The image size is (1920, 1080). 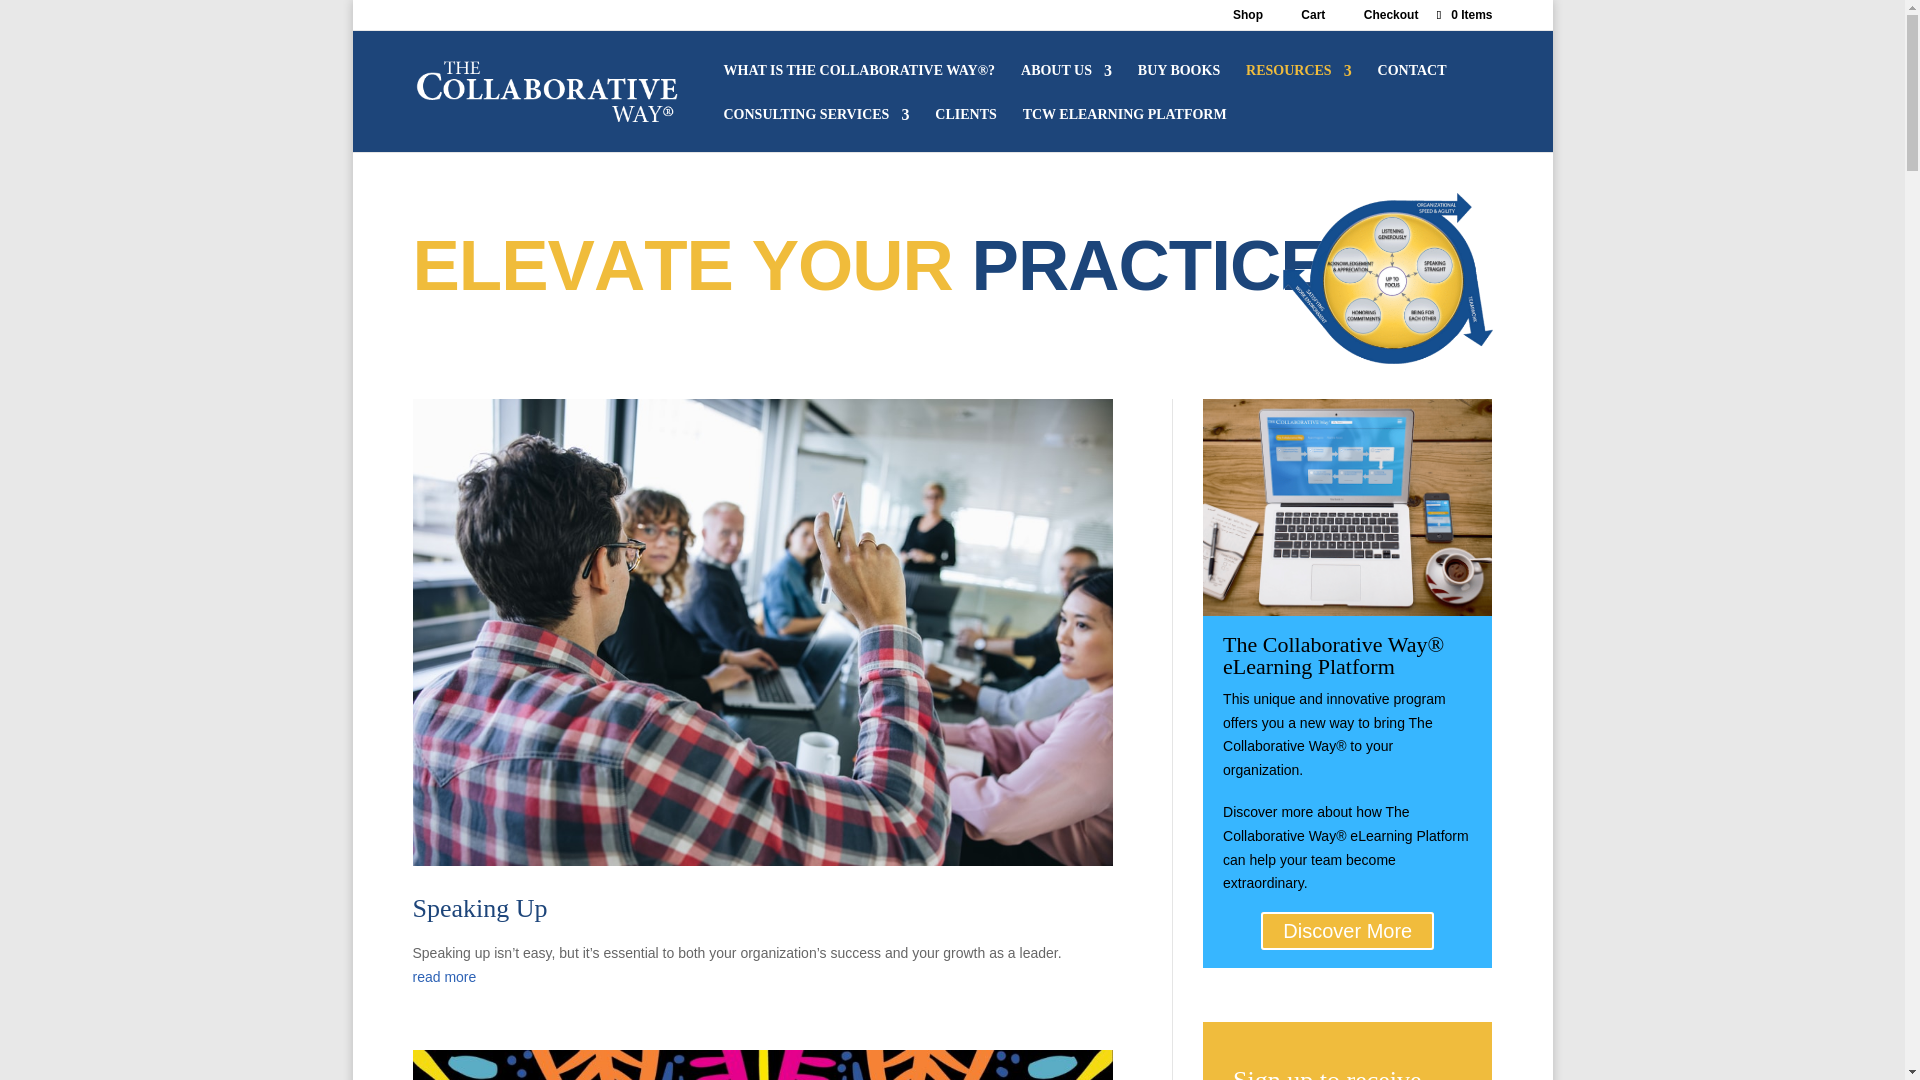 What do you see at coordinates (1298, 75) in the screenshot?
I see `RESOURCES` at bounding box center [1298, 75].